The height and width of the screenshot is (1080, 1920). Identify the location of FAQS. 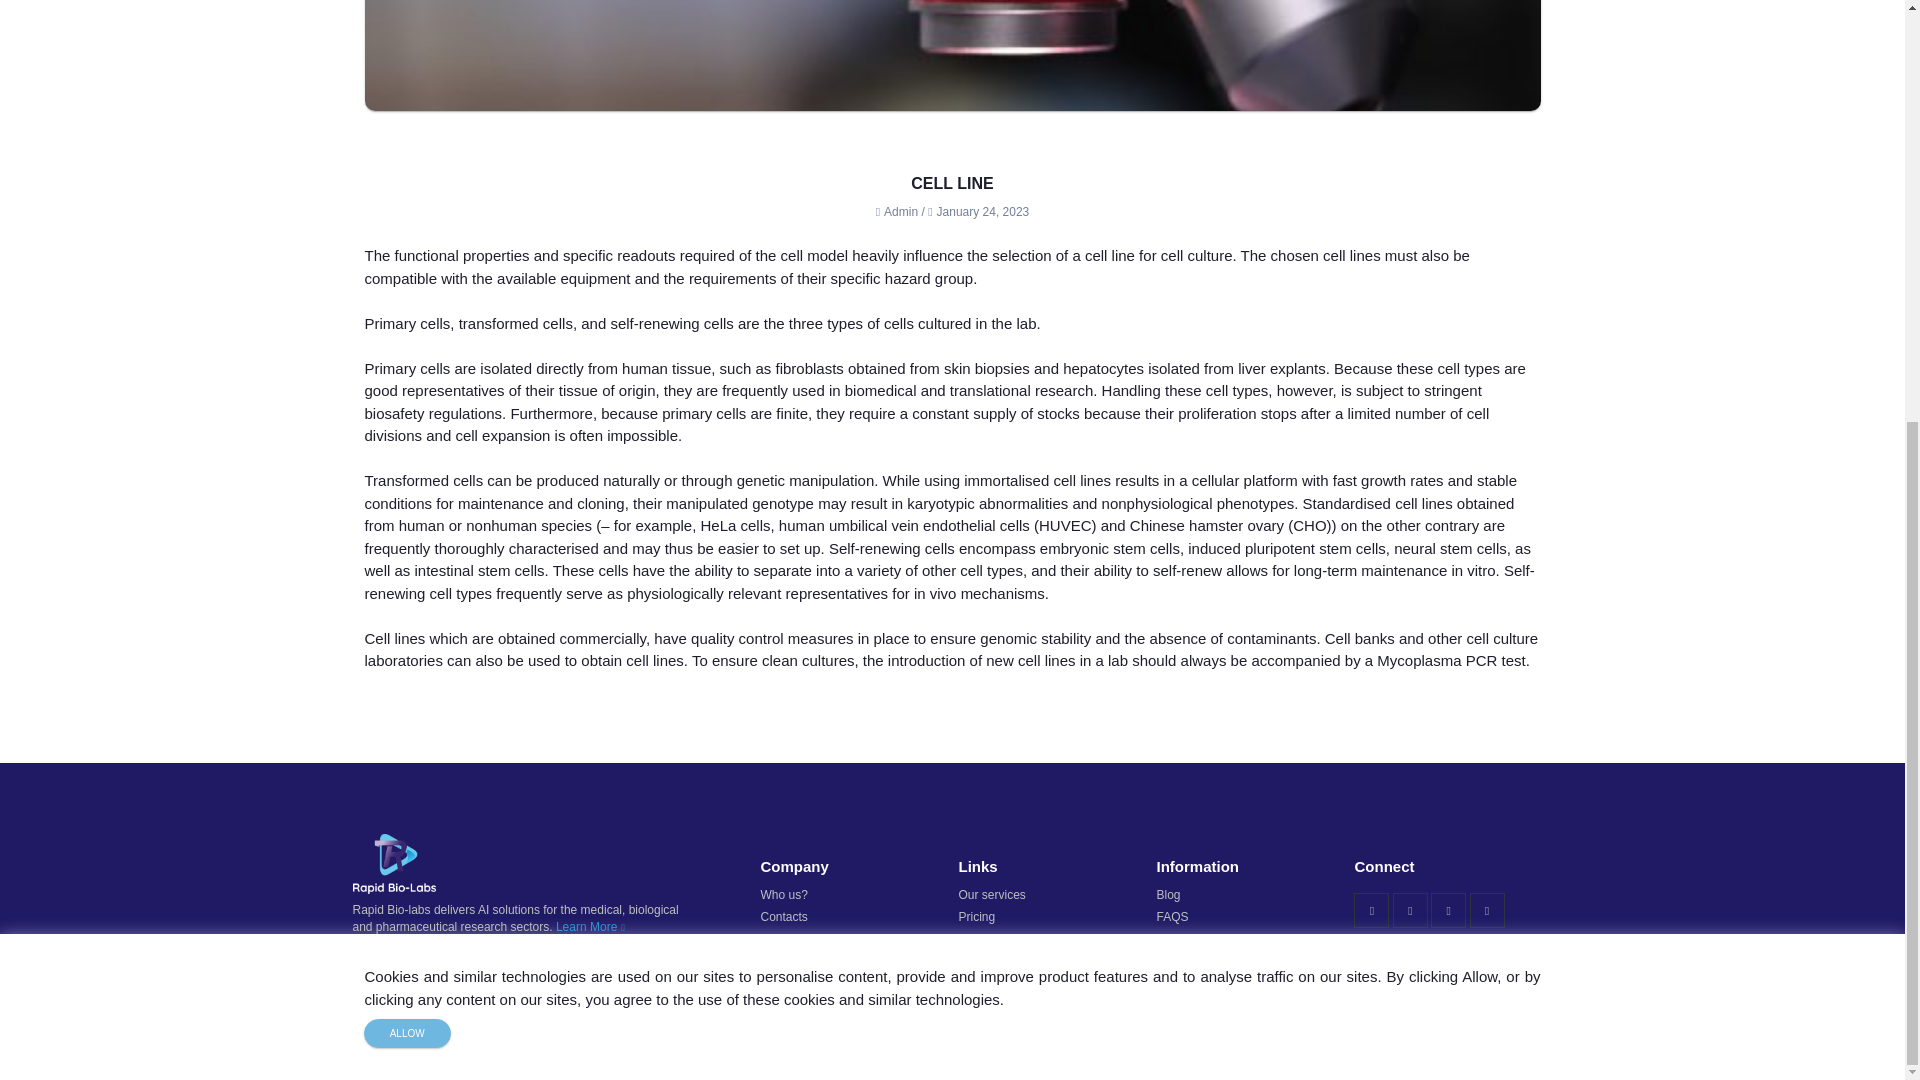
(1172, 917).